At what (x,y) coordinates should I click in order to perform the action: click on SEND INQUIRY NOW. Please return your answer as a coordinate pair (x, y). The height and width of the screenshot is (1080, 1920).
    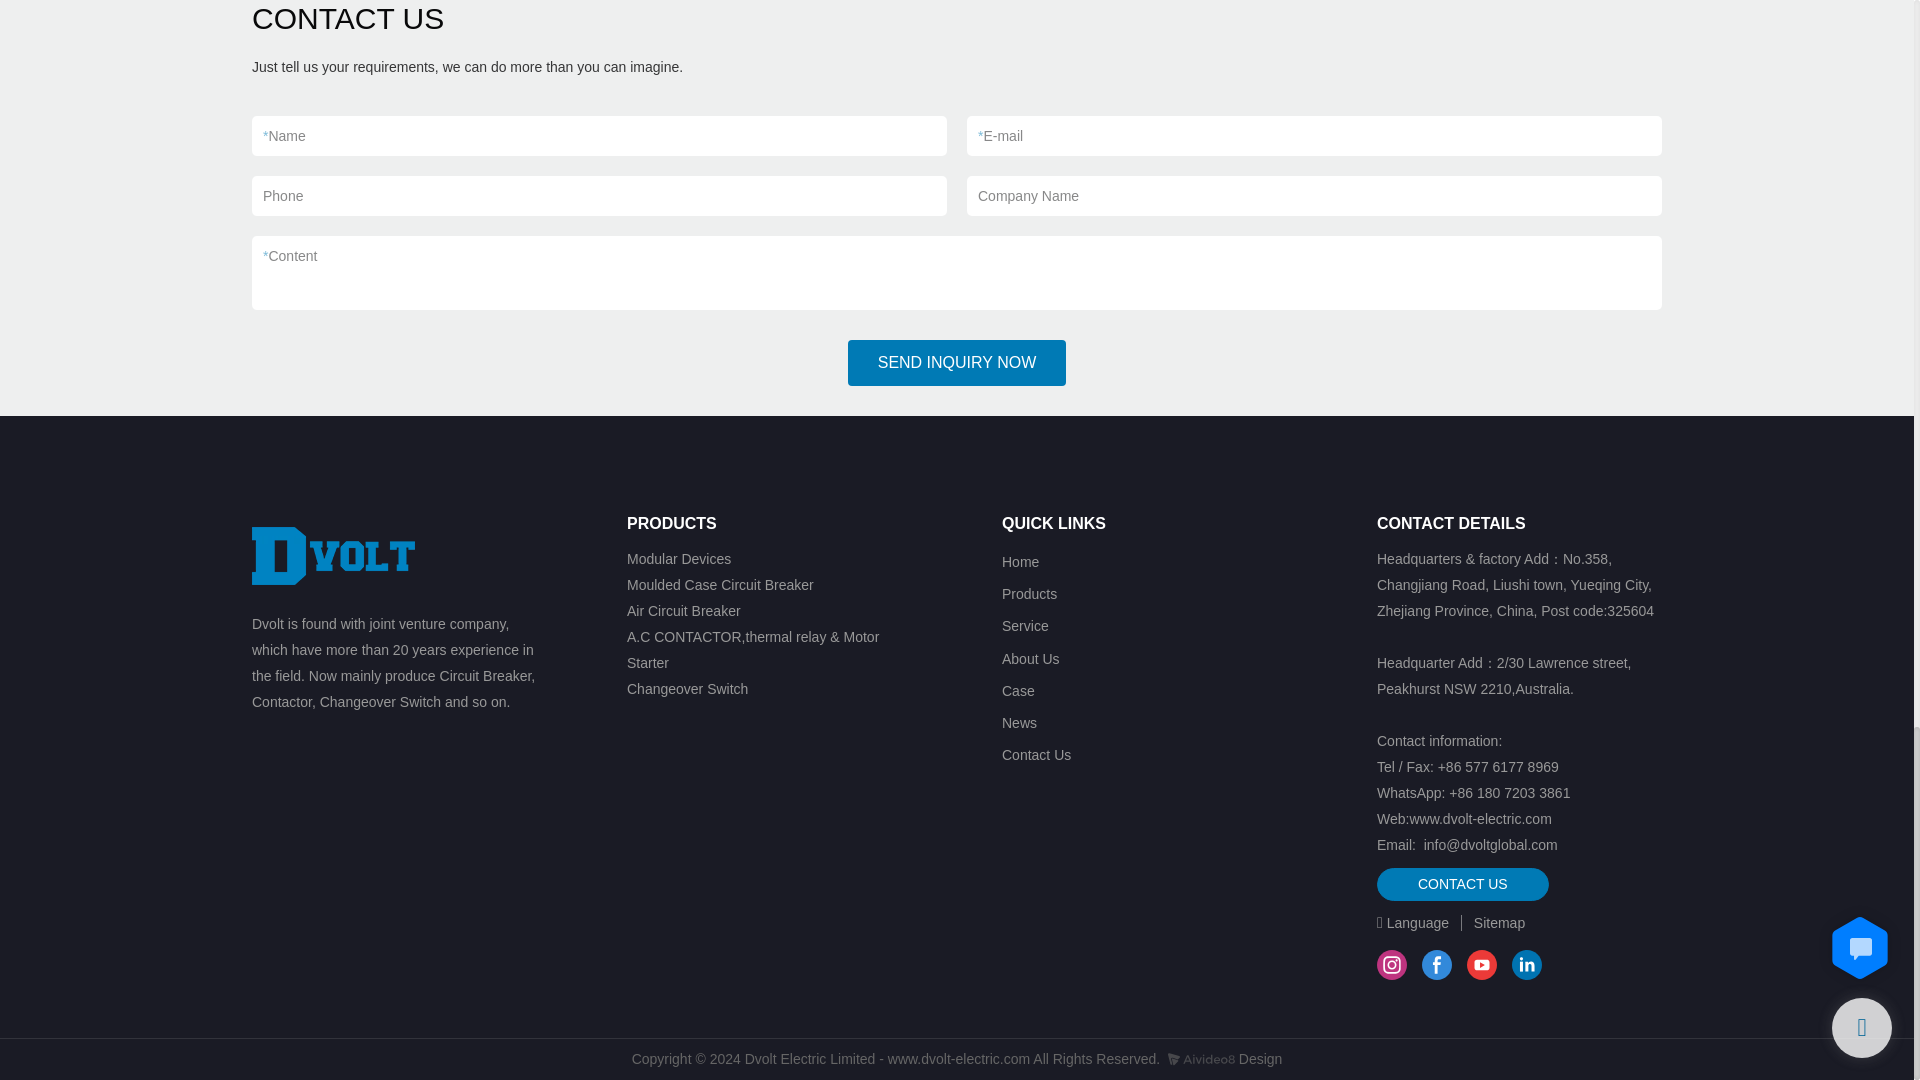
    Looking at the image, I should click on (958, 362).